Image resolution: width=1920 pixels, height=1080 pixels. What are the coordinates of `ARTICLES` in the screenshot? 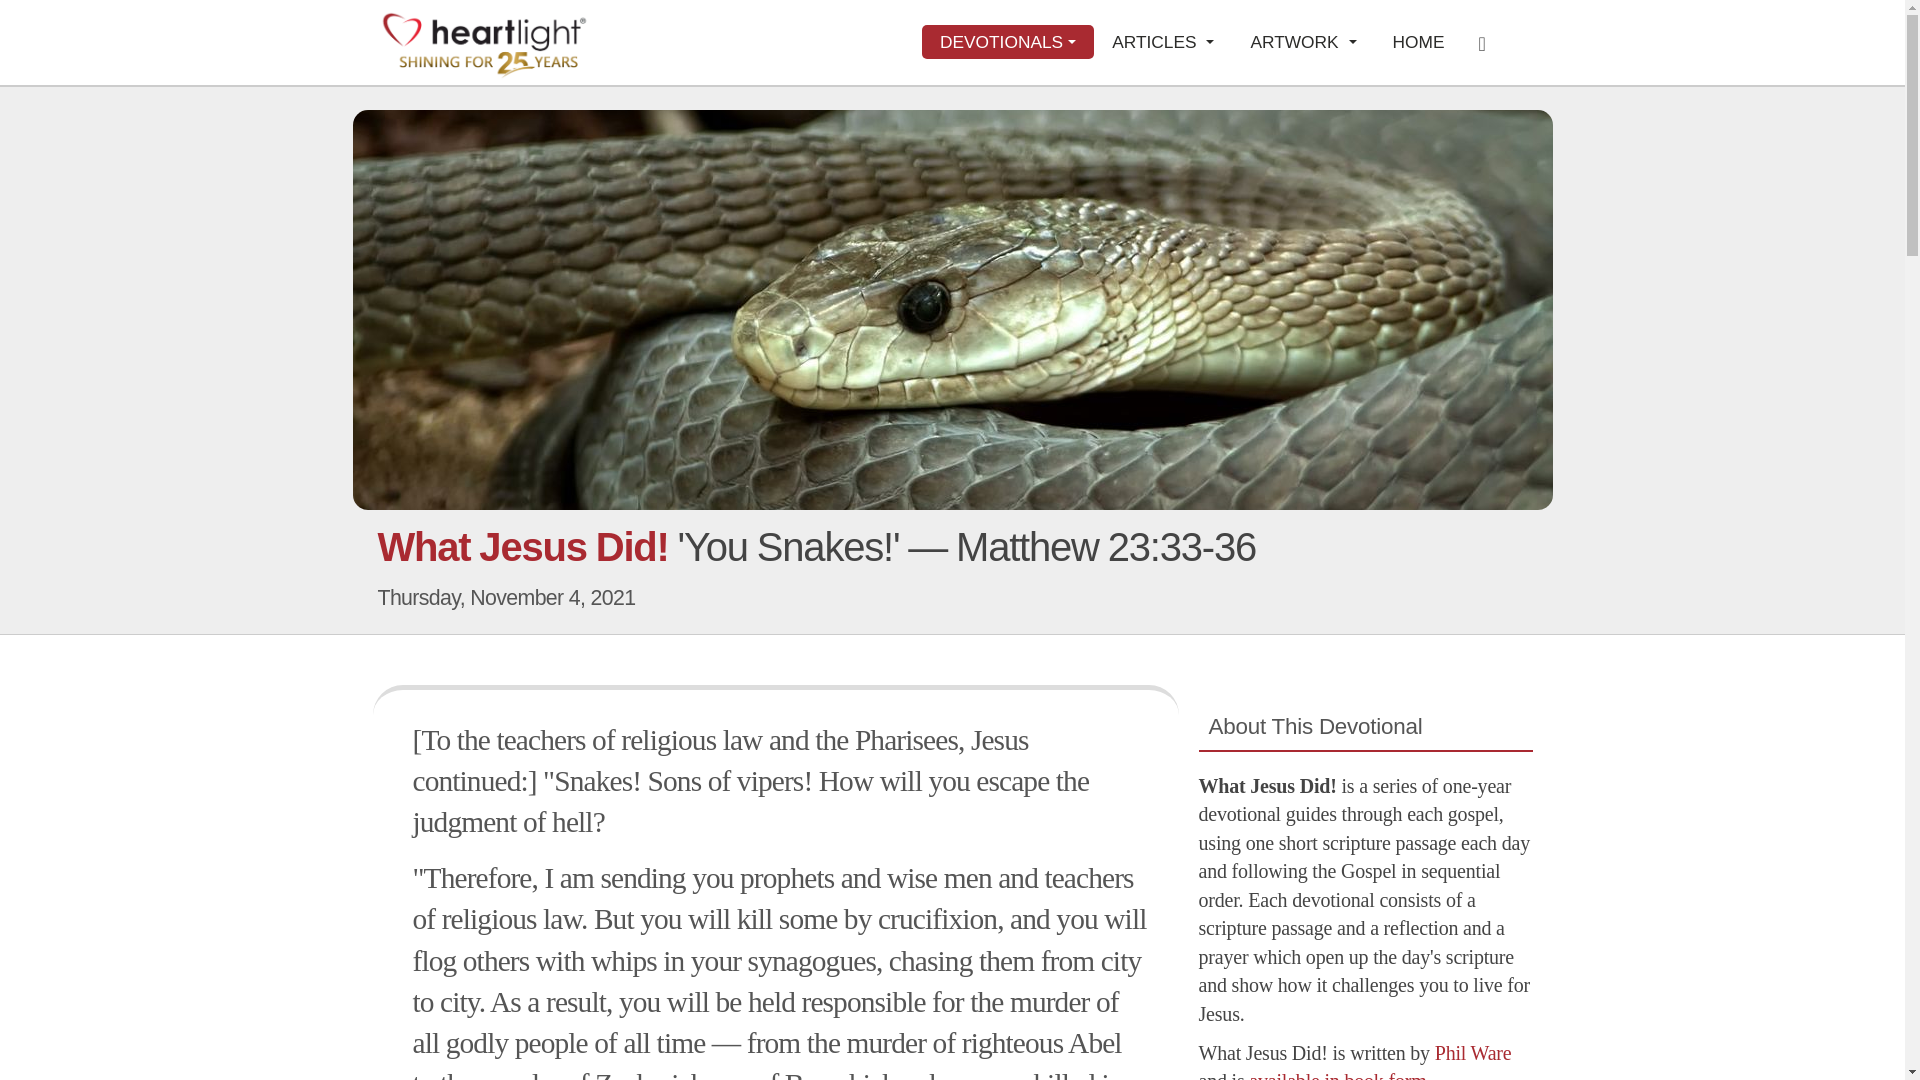 It's located at (1163, 42).